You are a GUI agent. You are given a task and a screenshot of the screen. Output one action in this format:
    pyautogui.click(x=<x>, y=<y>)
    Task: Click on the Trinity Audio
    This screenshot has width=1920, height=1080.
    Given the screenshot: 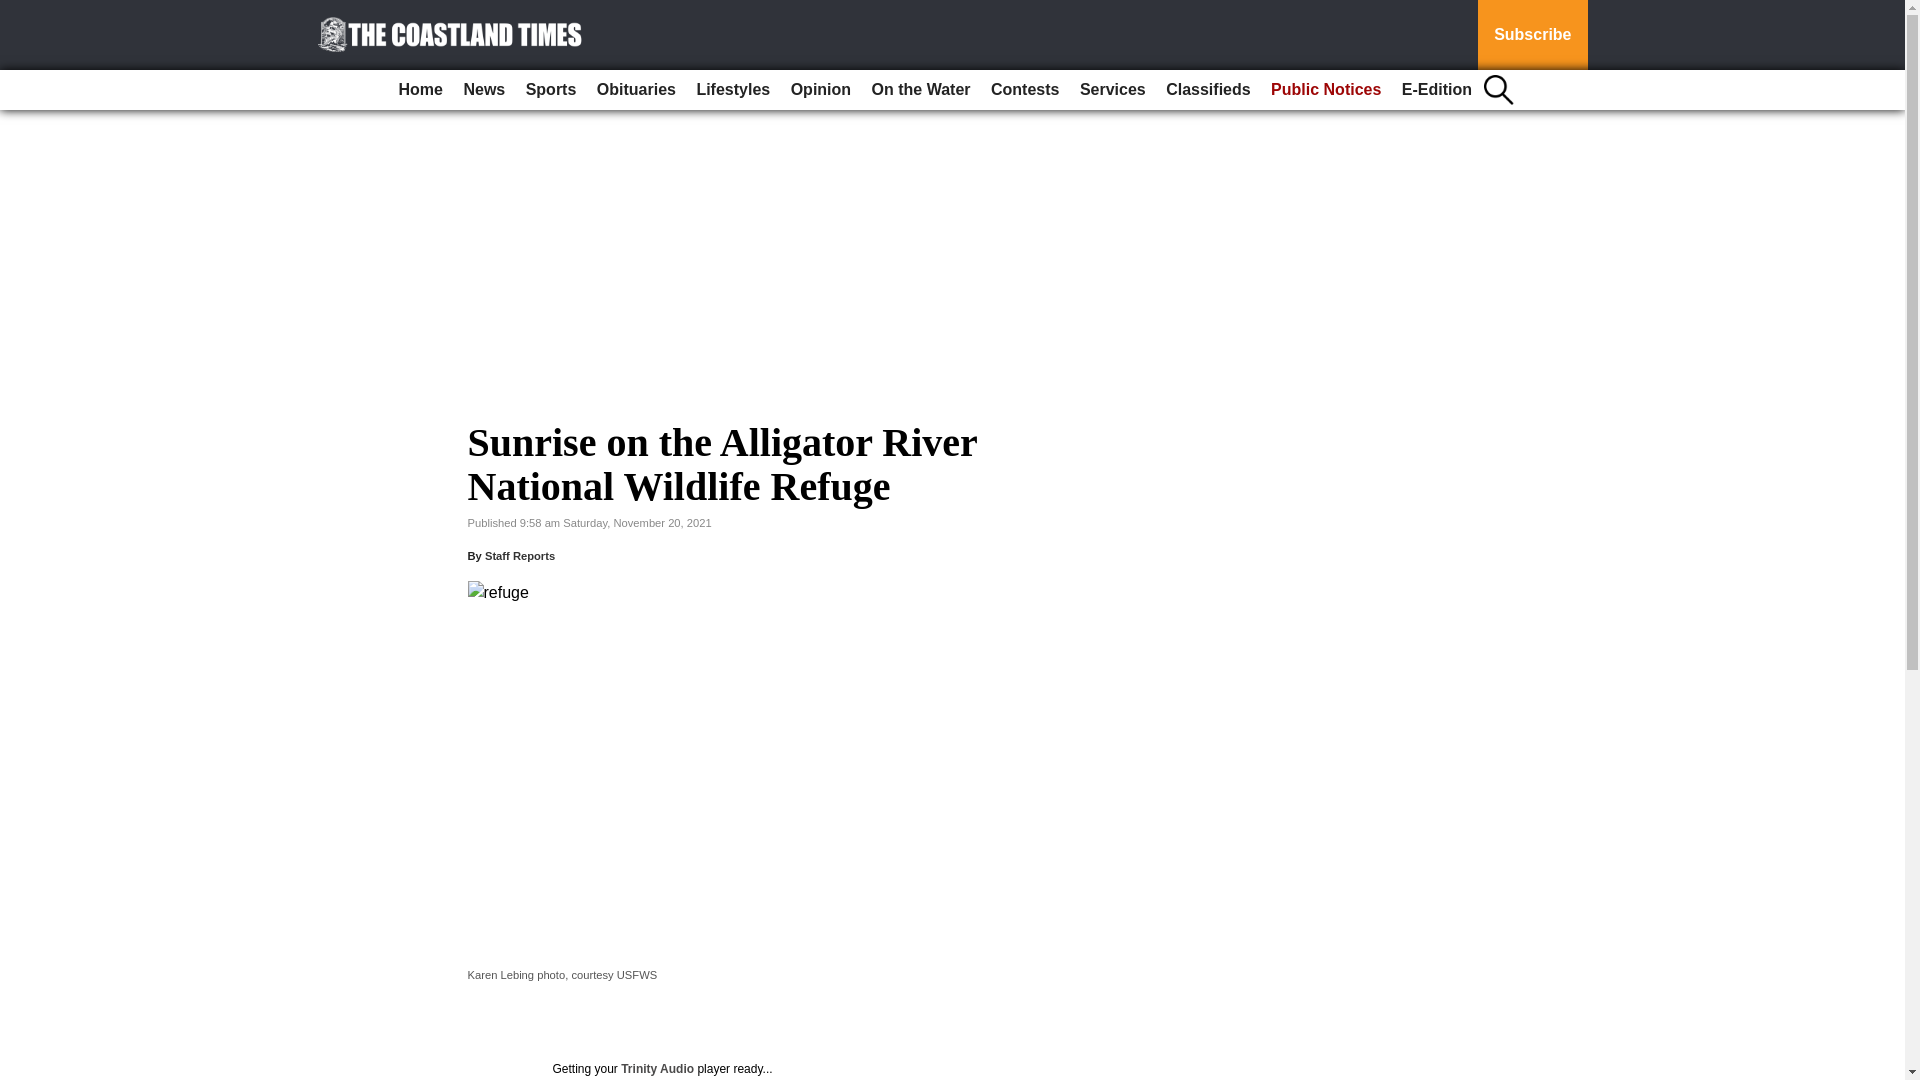 What is the action you would take?
    pyautogui.click(x=656, y=1068)
    